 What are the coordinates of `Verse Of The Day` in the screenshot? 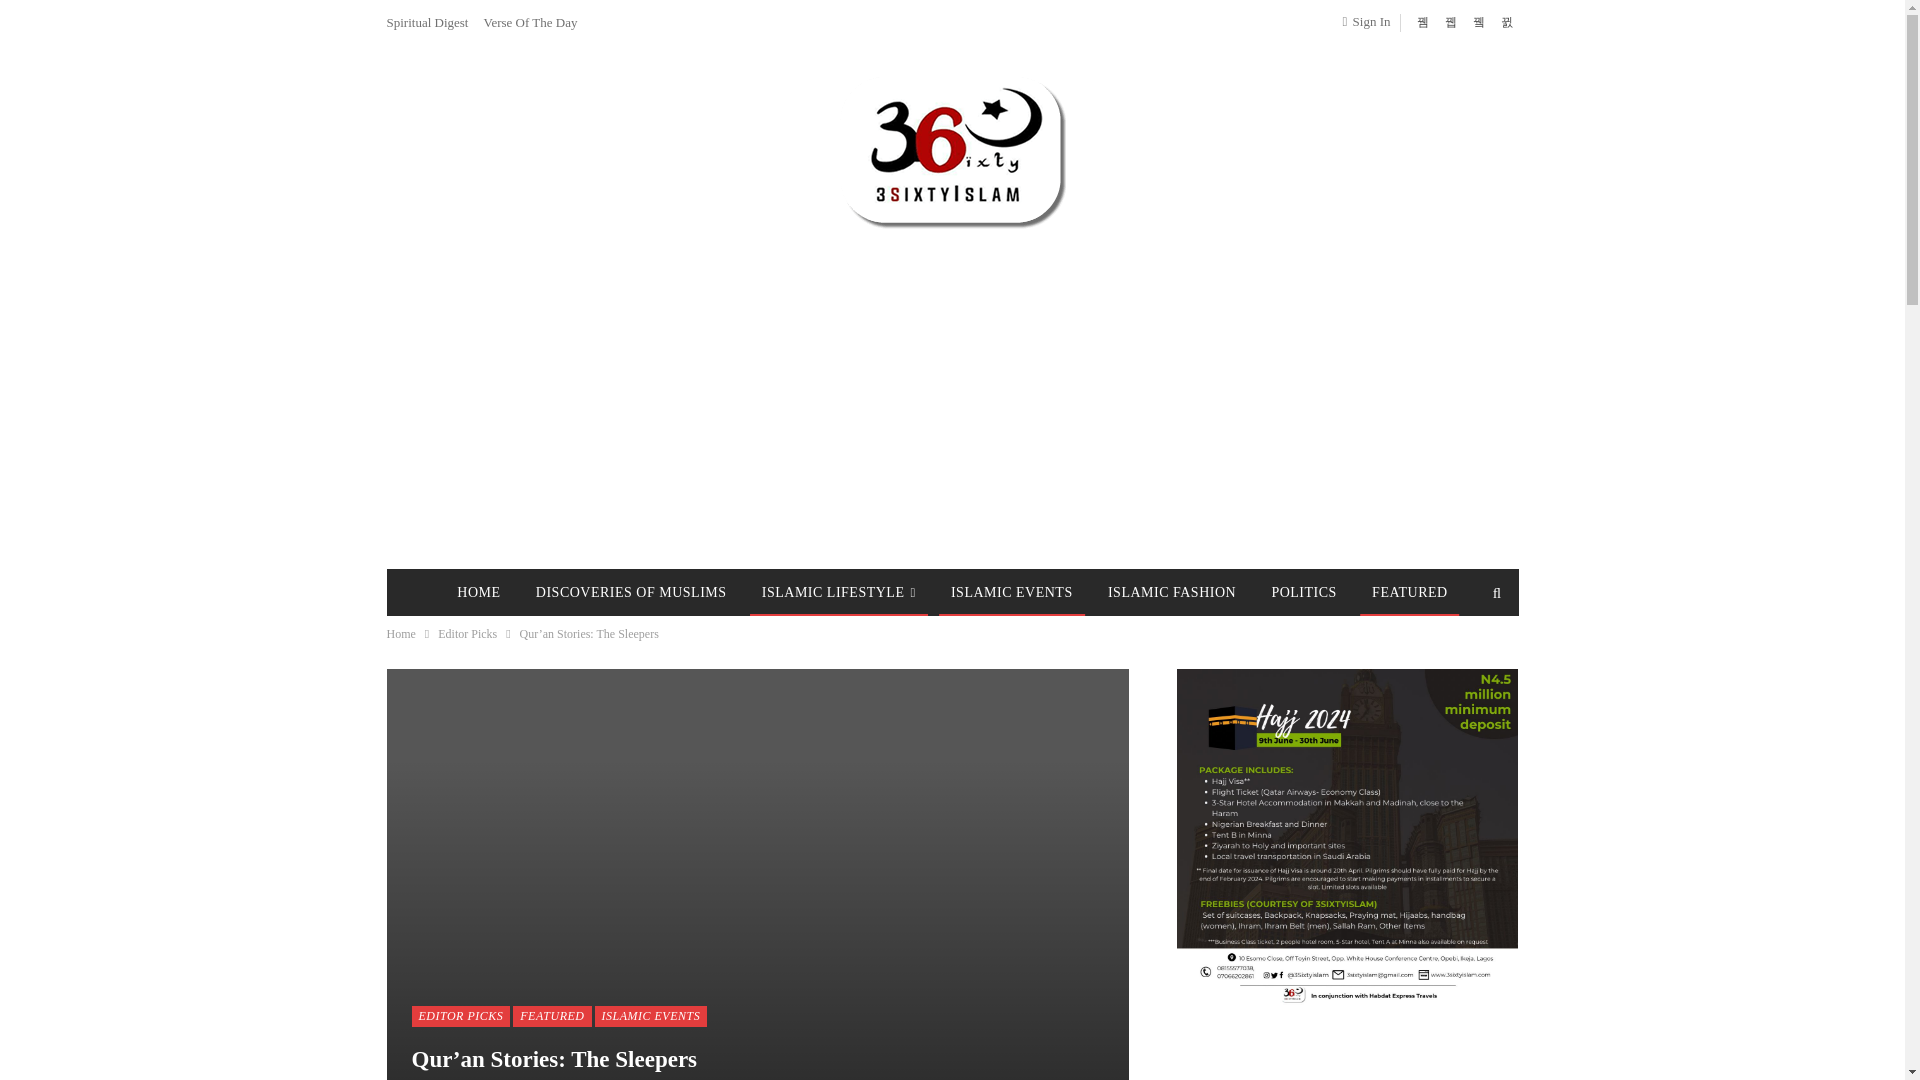 It's located at (530, 22).